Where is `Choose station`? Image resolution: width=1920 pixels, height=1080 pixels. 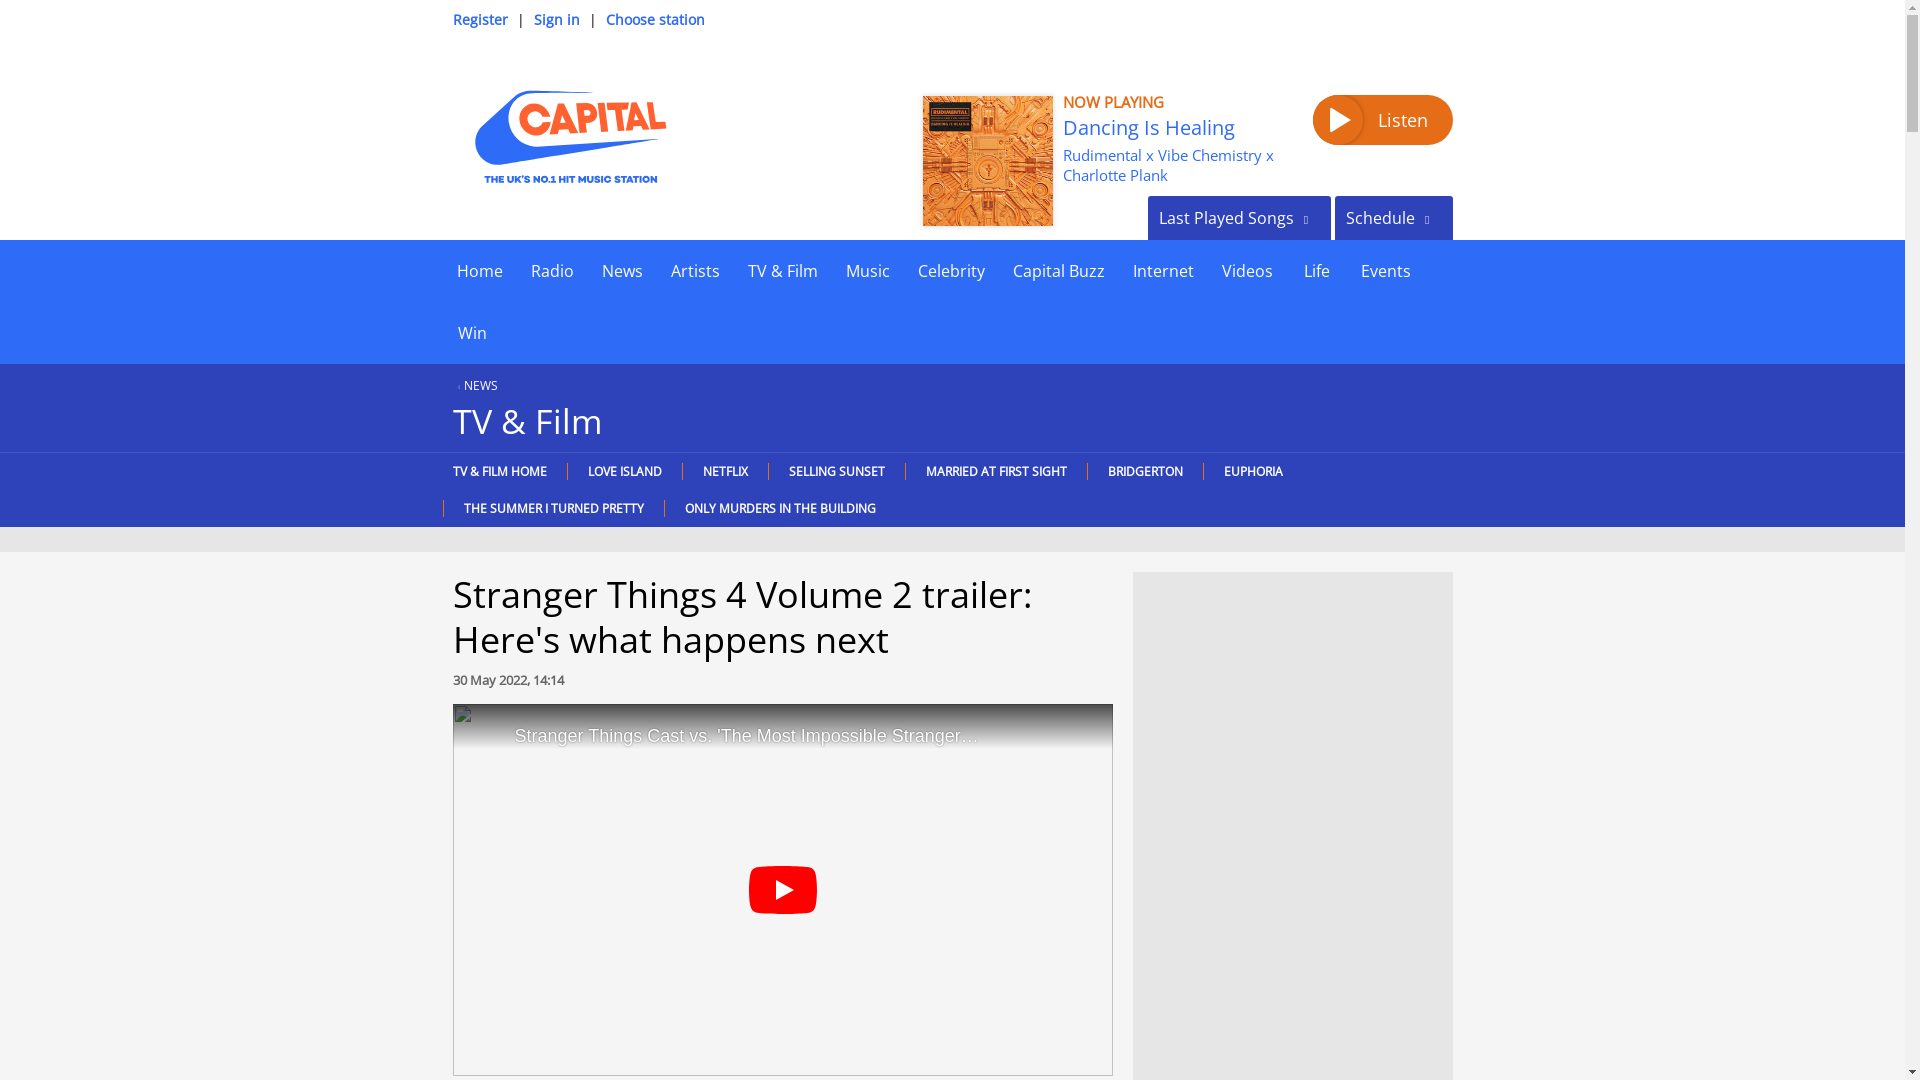
Choose station is located at coordinates (655, 19).